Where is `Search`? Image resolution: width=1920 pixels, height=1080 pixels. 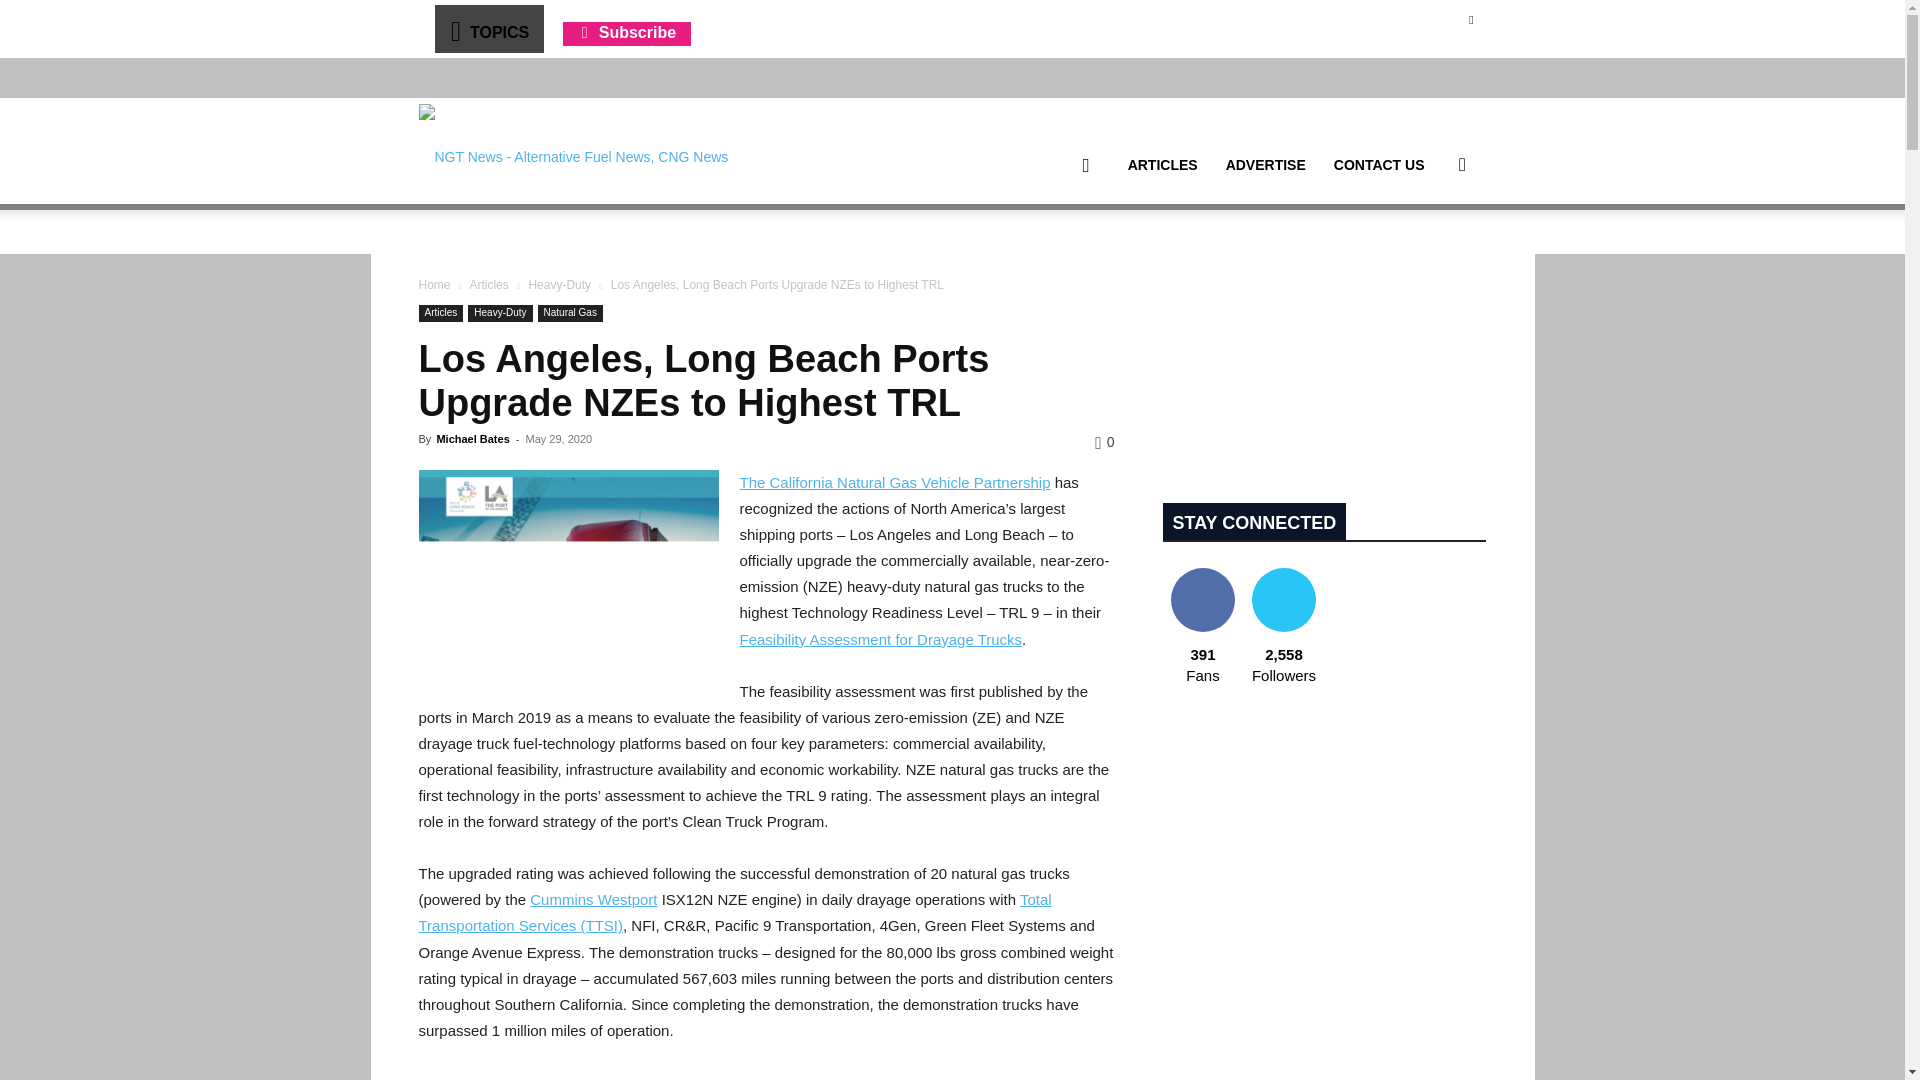
Search is located at coordinates (1430, 260).